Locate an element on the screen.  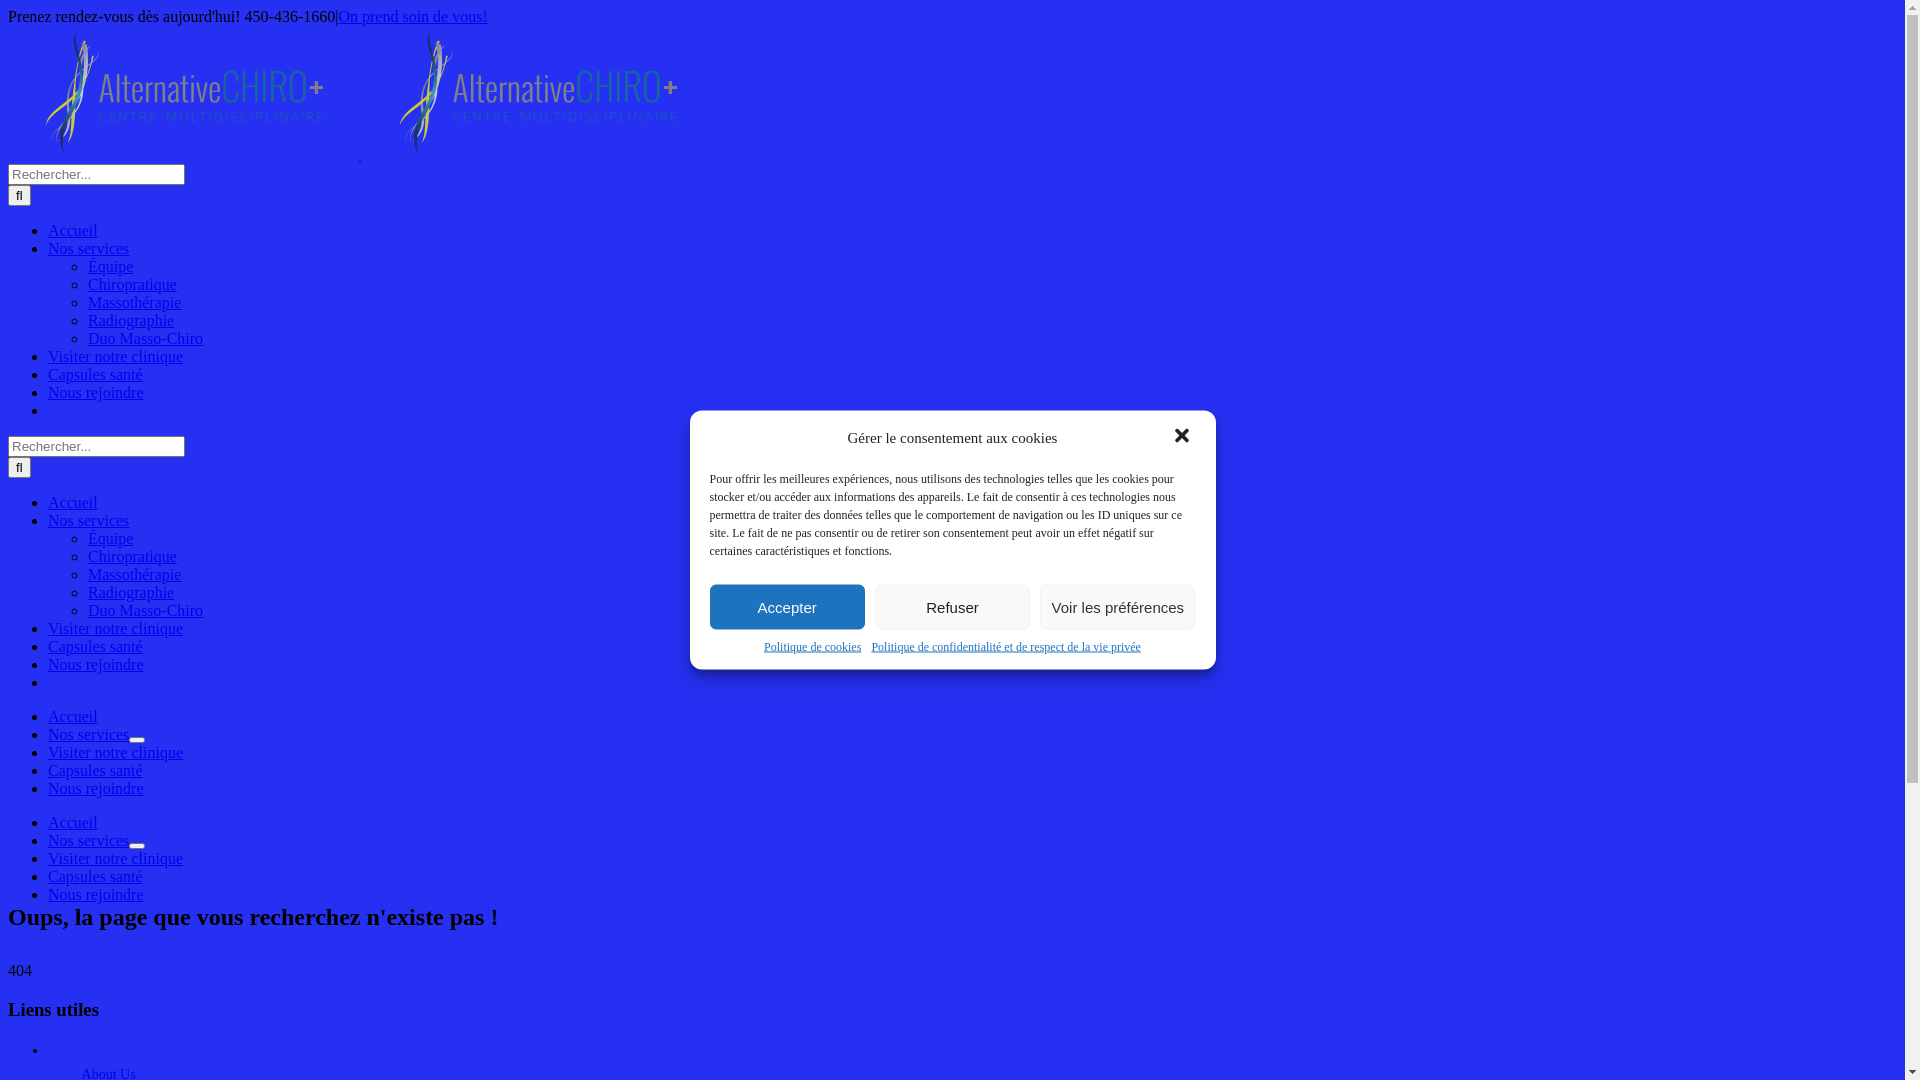
Nous rejoindre is located at coordinates (96, 894).